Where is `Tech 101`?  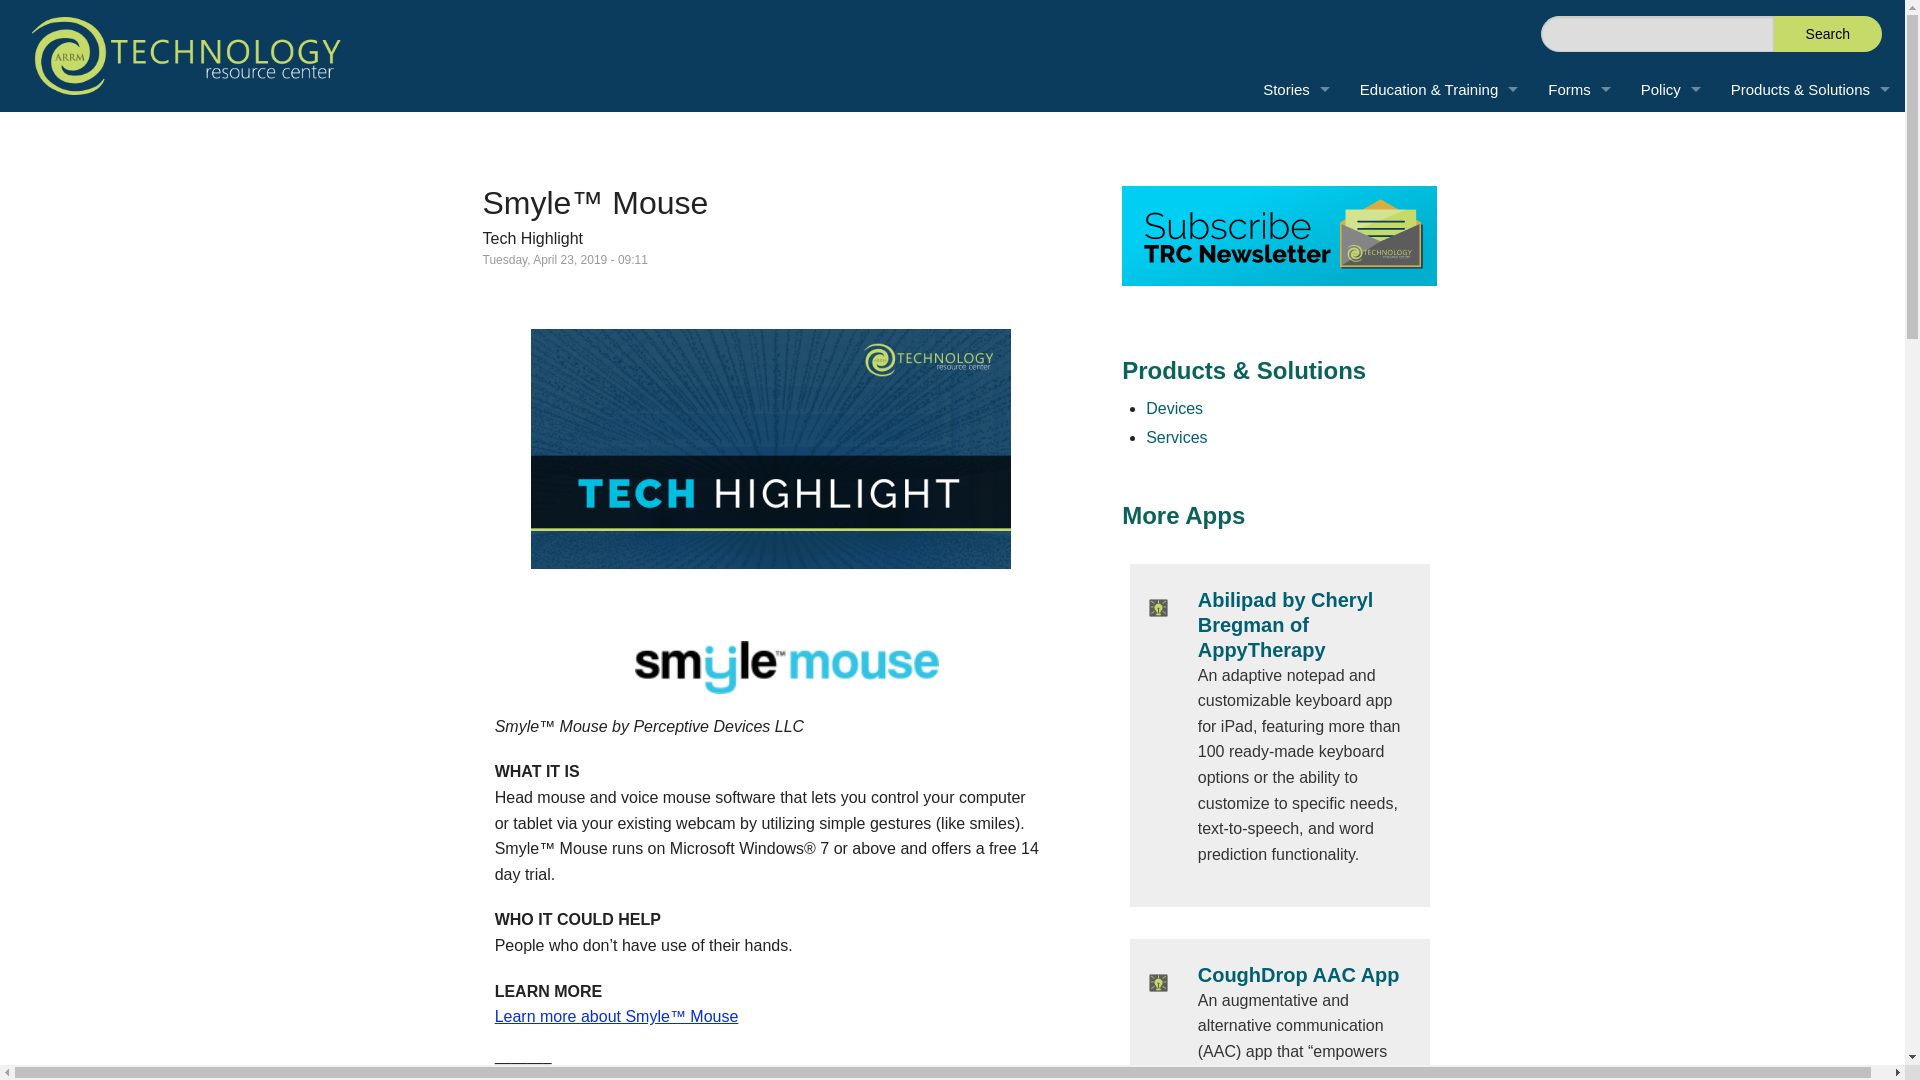
Tech 101 is located at coordinates (1438, 269).